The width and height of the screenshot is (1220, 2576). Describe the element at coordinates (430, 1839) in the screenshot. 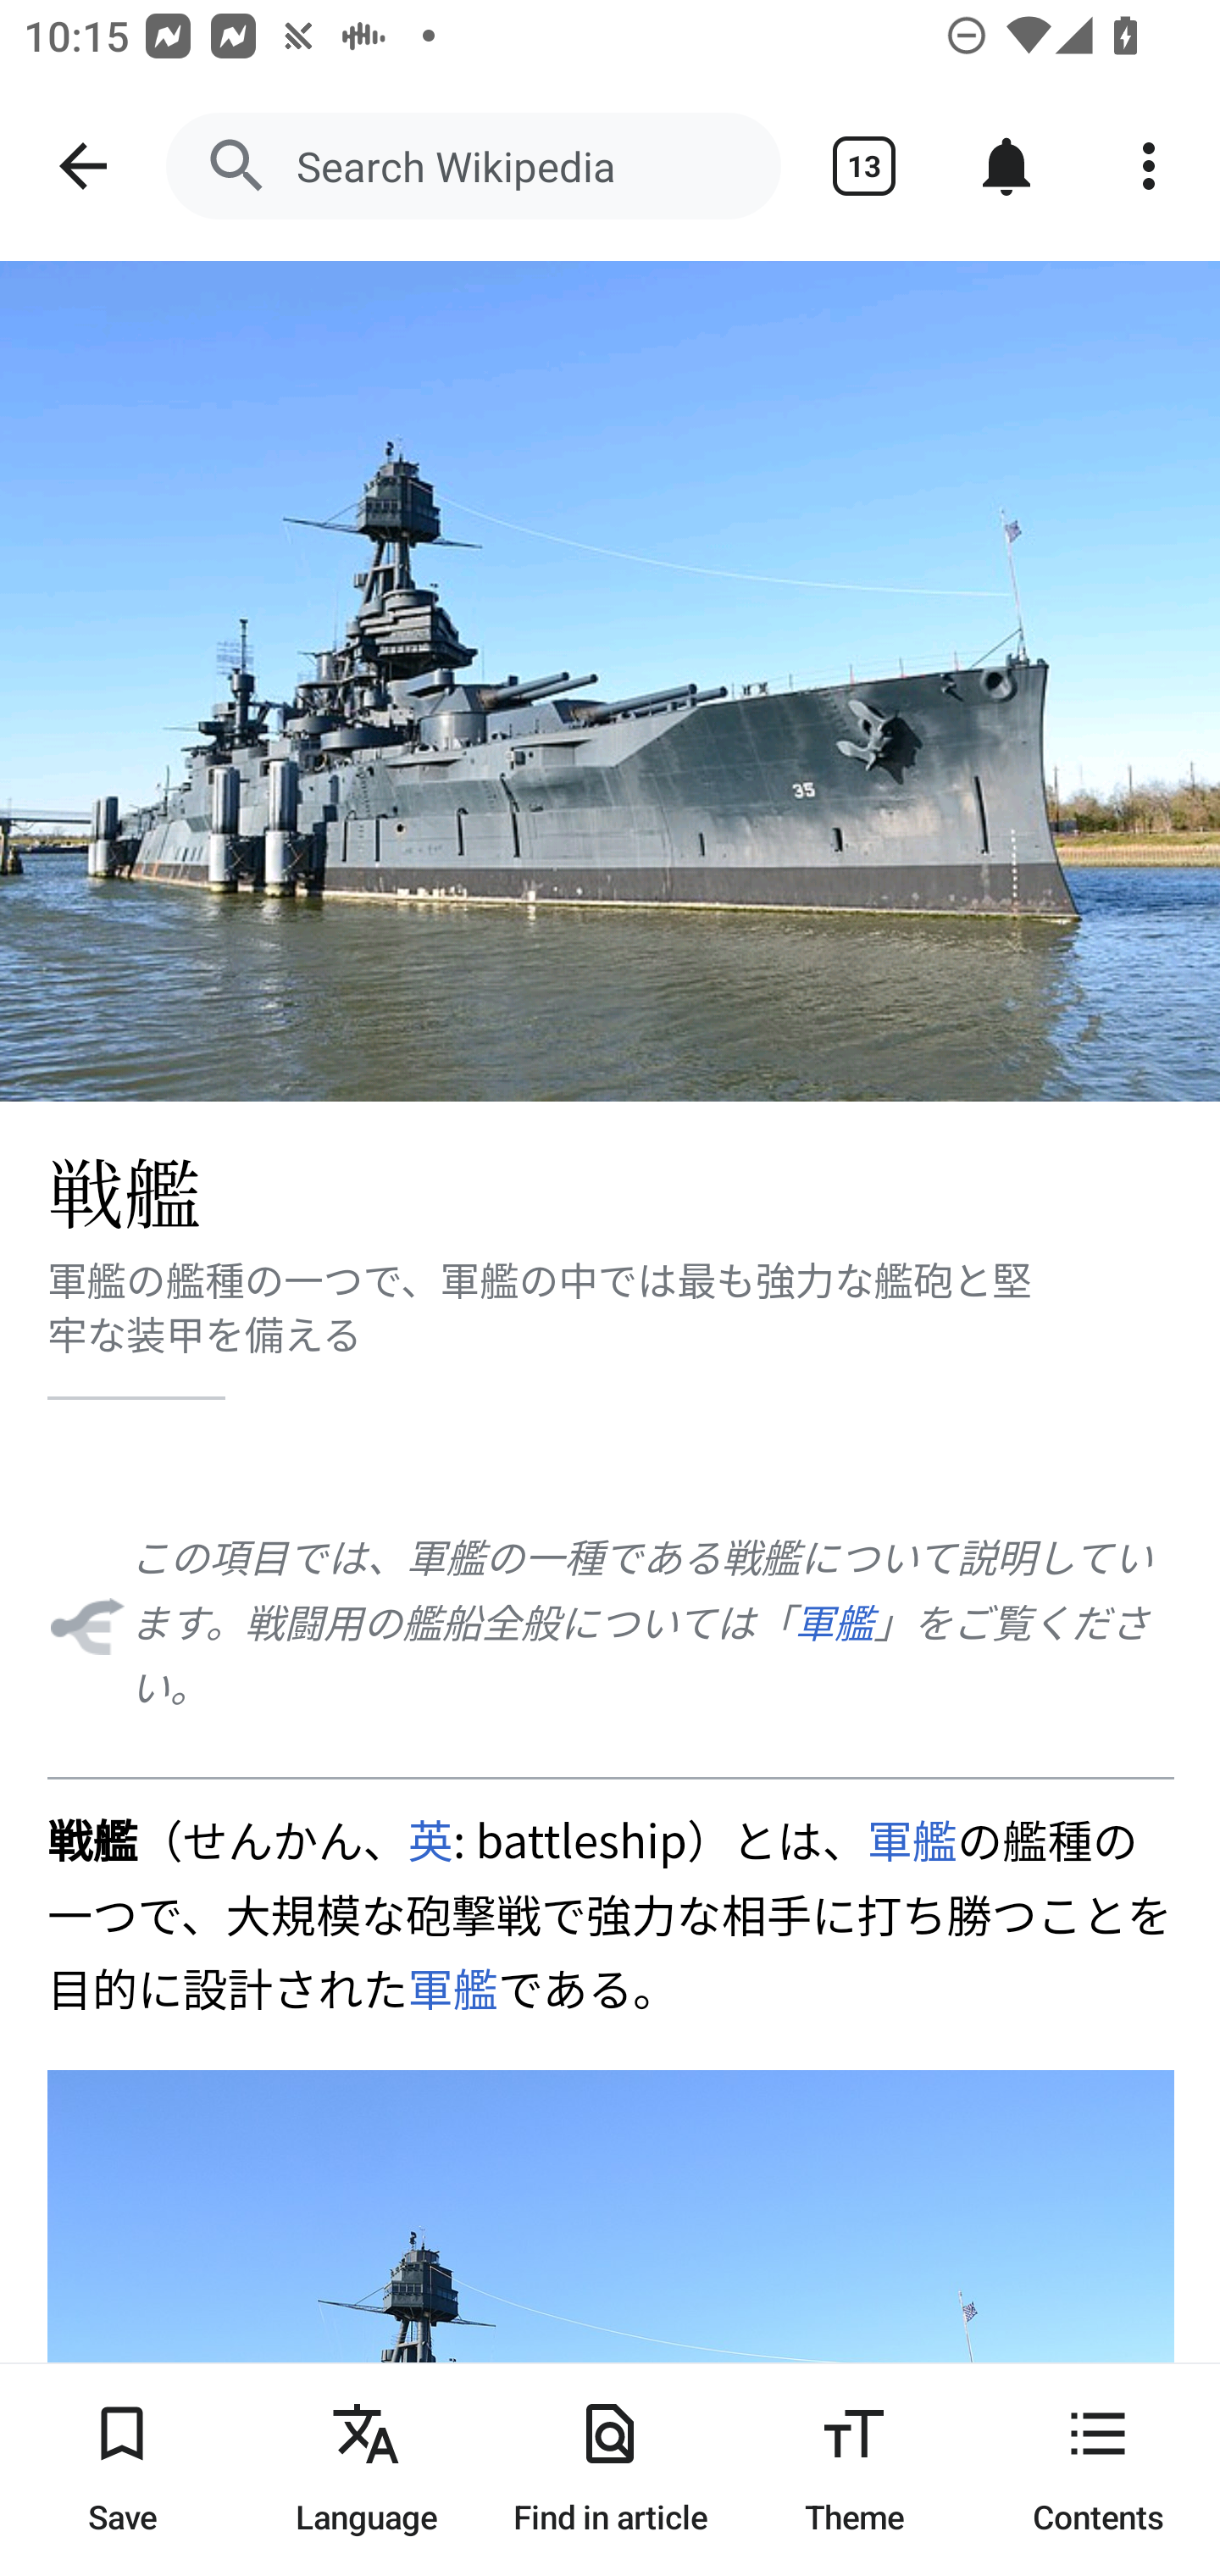

I see `英` at that location.